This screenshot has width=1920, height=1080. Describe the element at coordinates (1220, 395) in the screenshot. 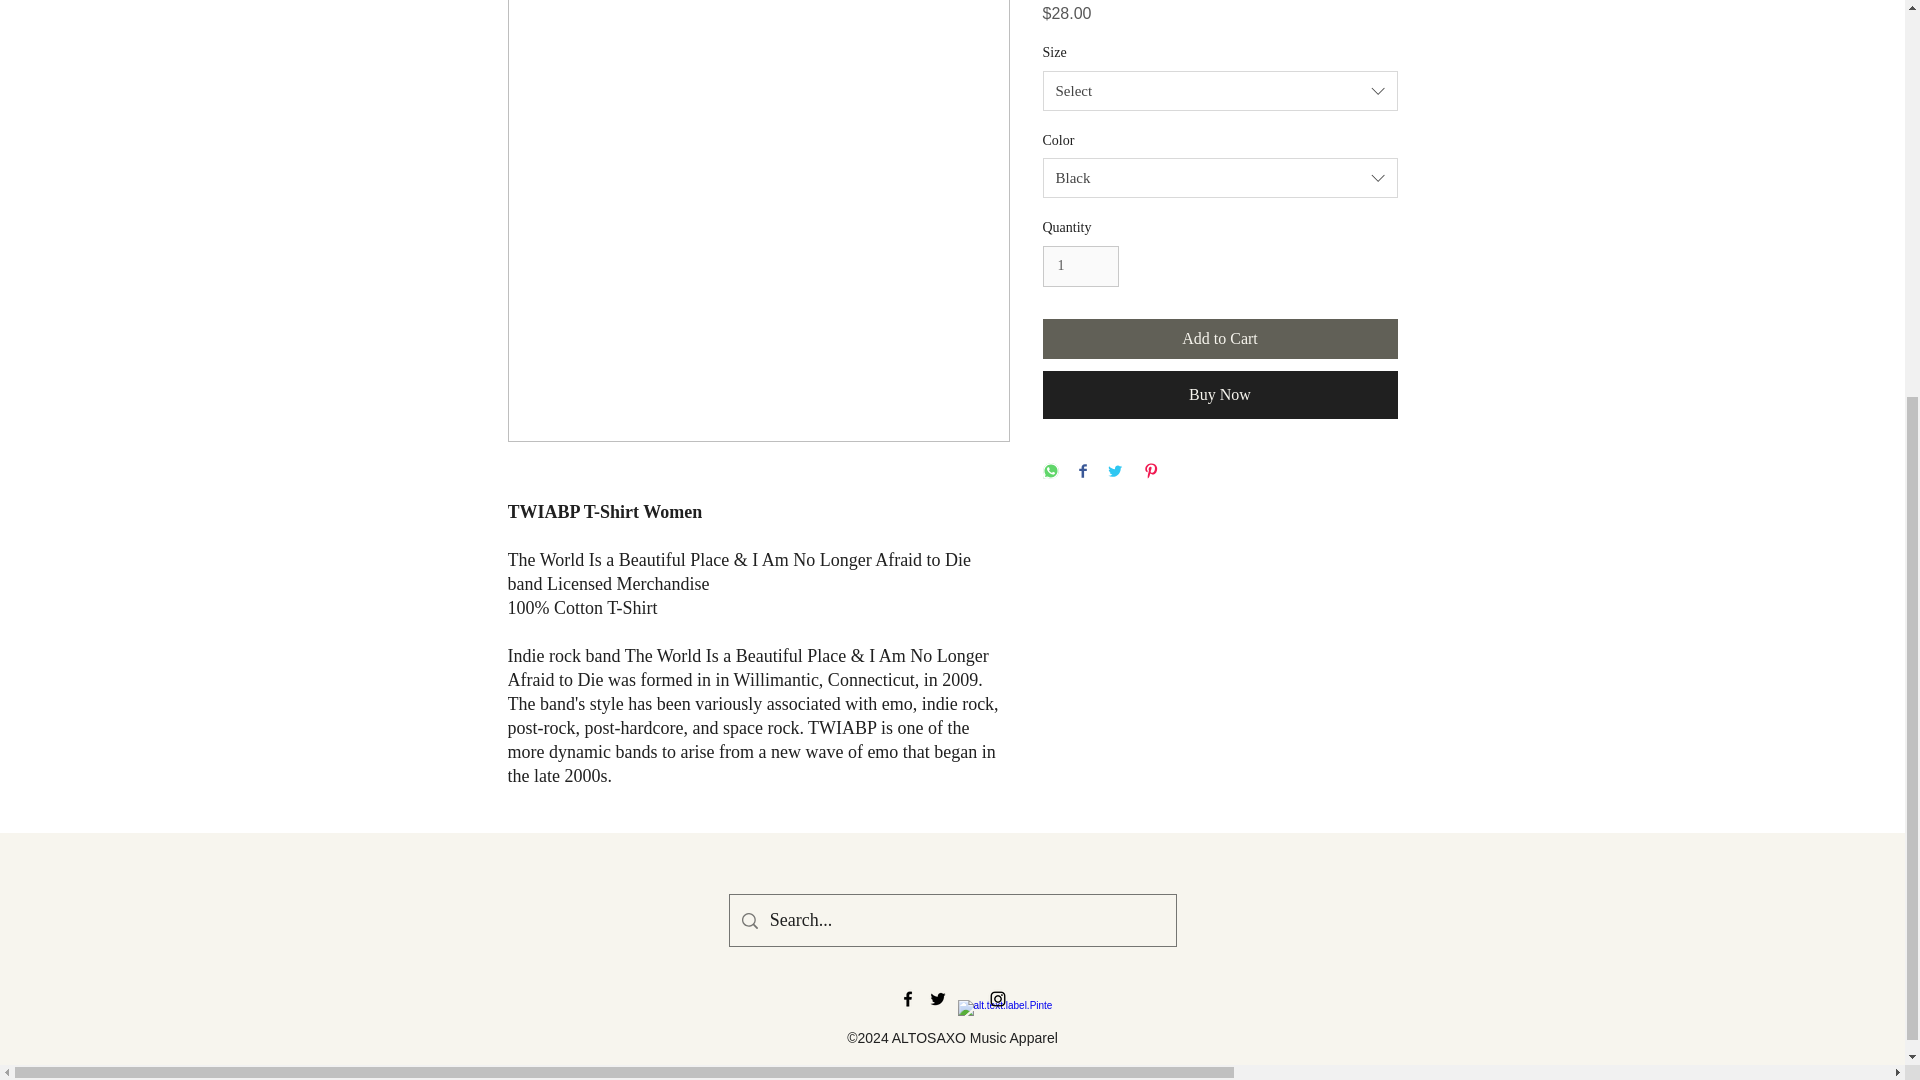

I see `Buy Now` at that location.